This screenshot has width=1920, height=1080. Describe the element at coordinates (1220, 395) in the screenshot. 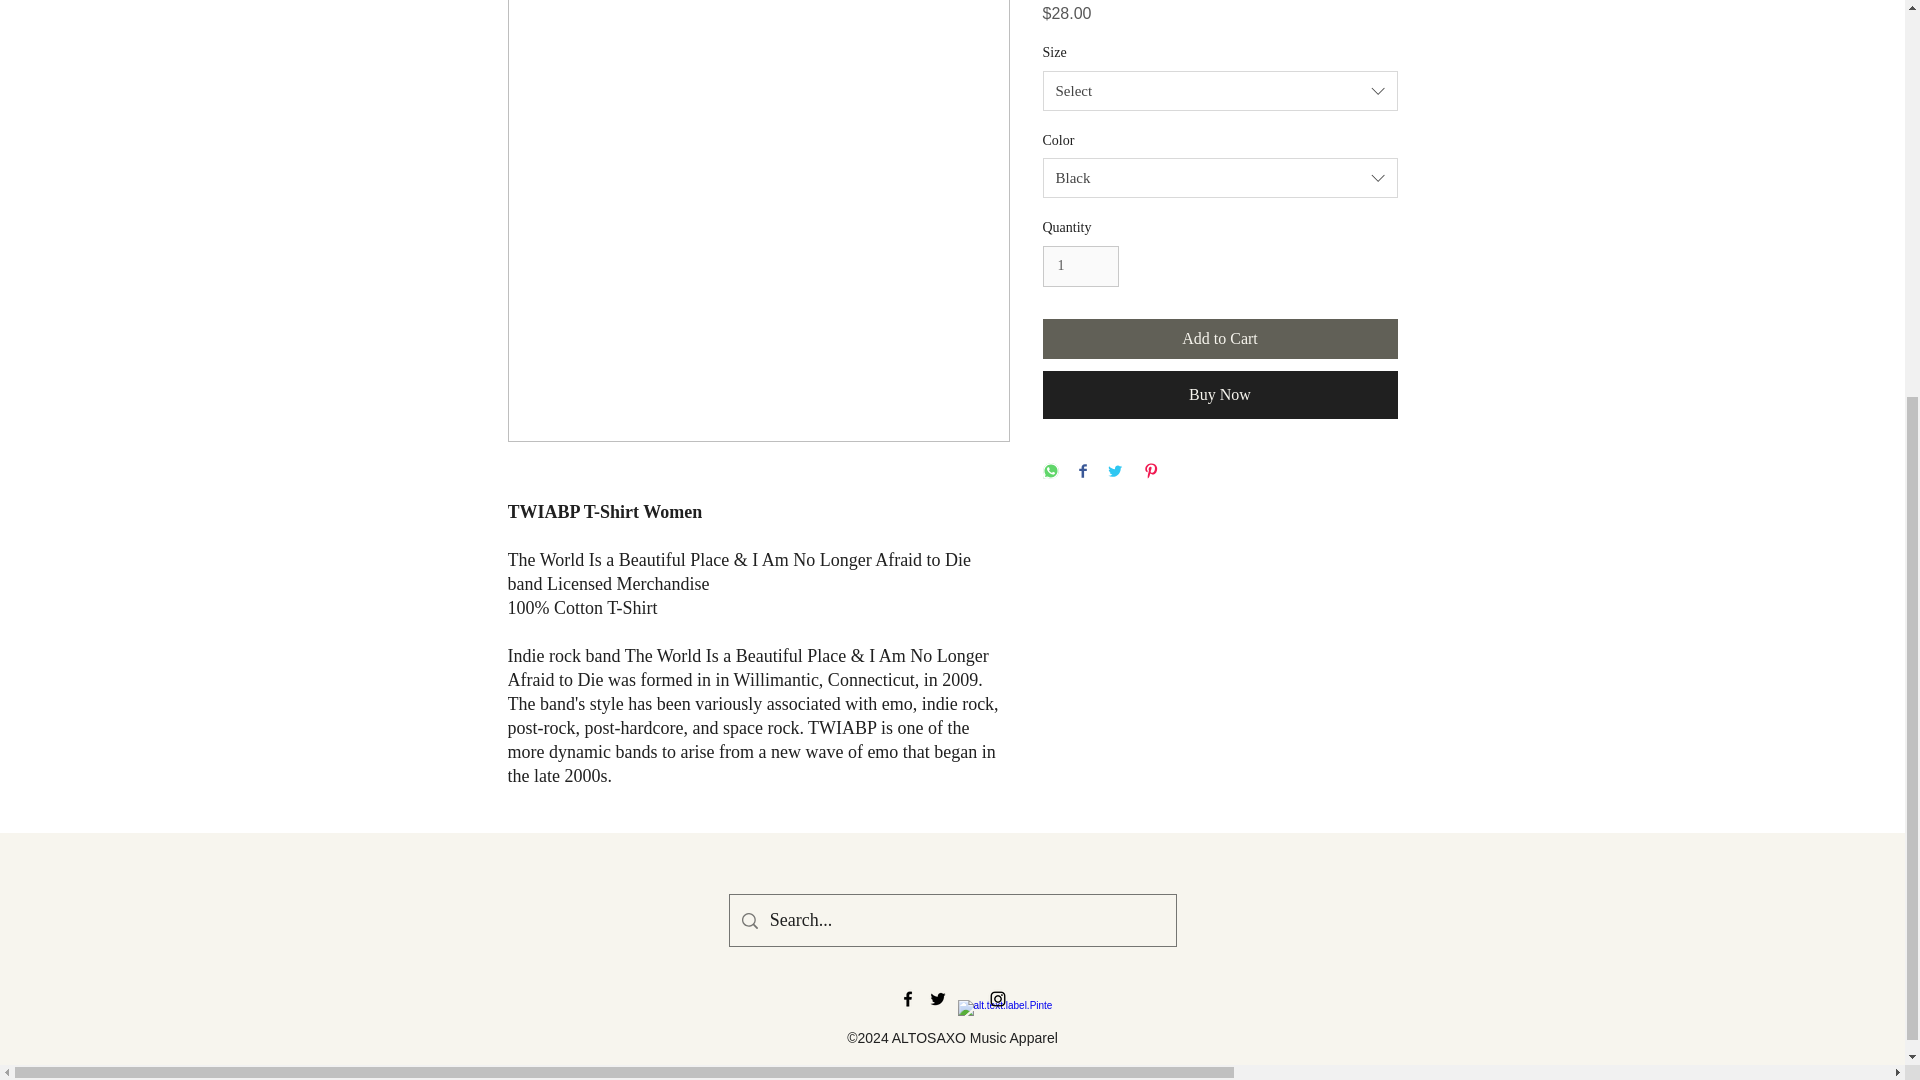

I see `Buy Now` at that location.